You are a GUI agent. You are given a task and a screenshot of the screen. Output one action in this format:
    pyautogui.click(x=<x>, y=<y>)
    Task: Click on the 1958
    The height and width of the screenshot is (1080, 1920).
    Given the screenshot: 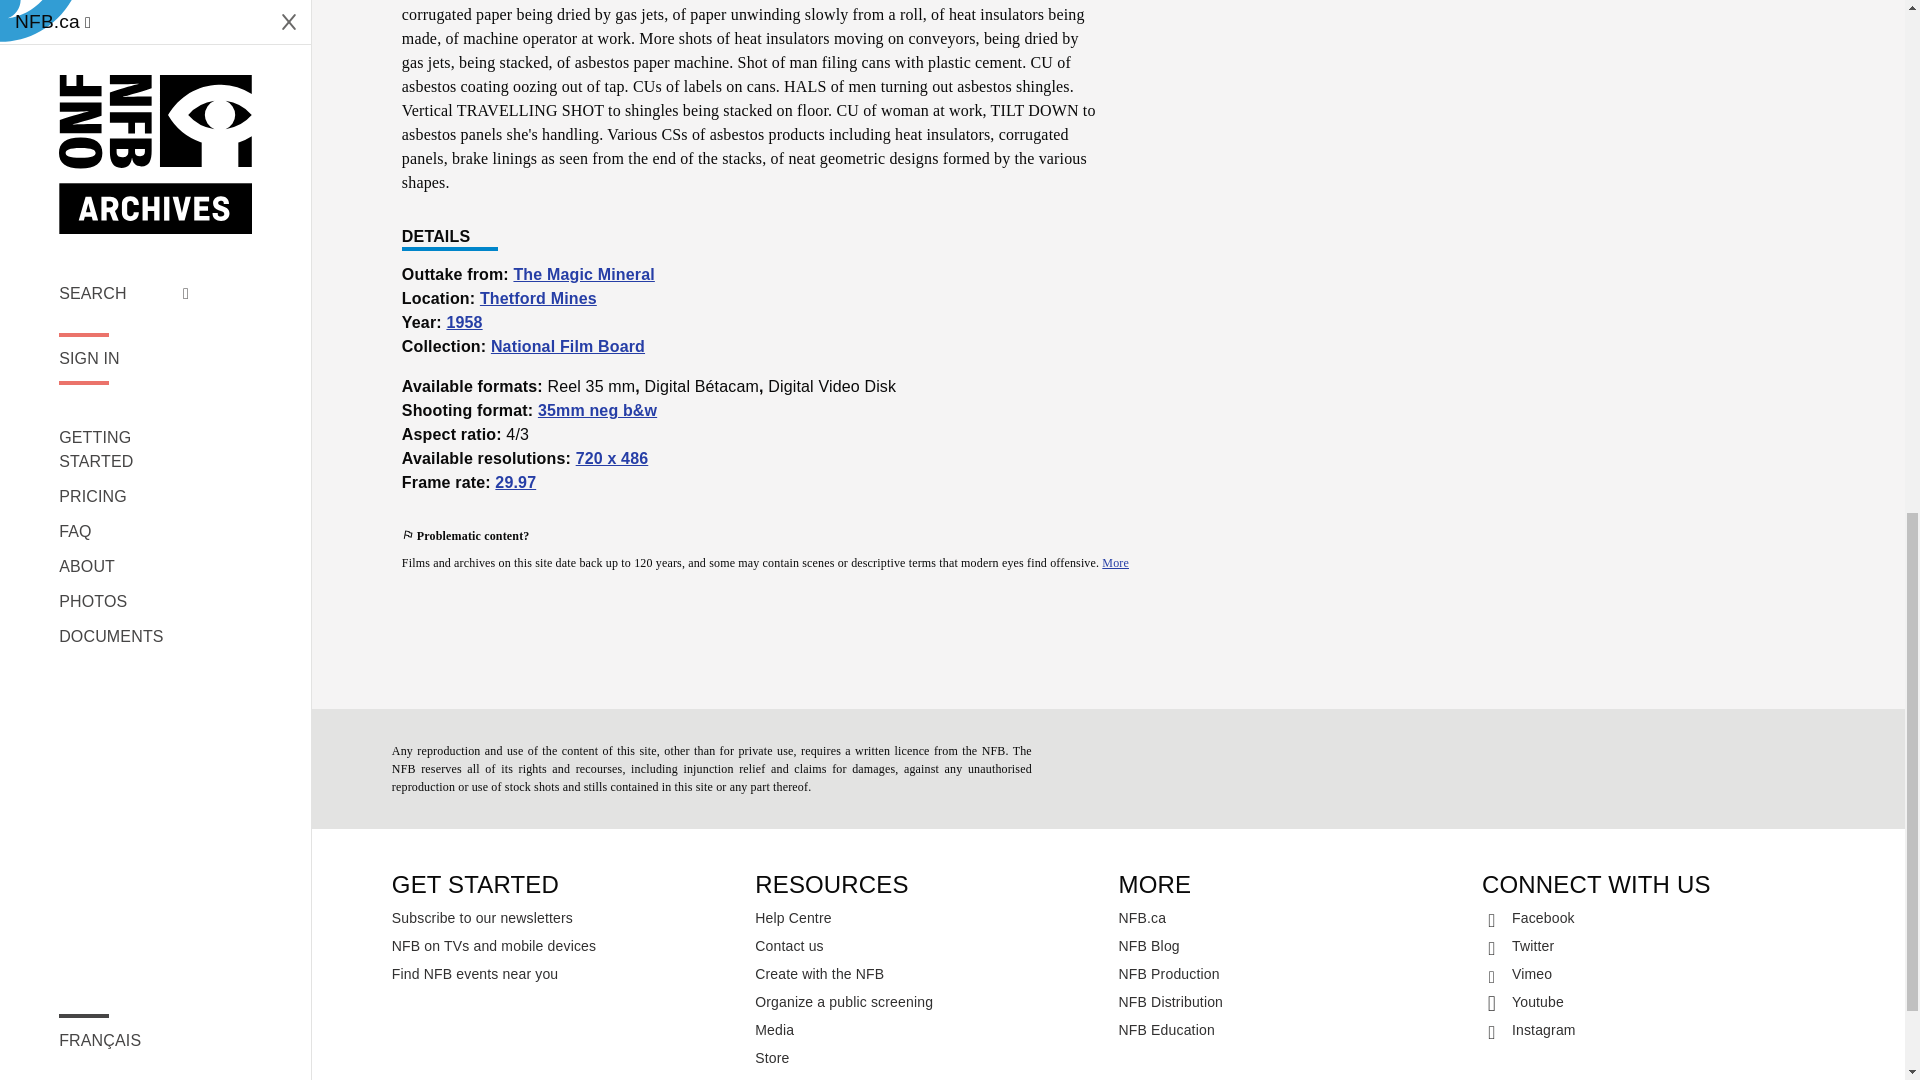 What is the action you would take?
    pyautogui.click(x=463, y=322)
    